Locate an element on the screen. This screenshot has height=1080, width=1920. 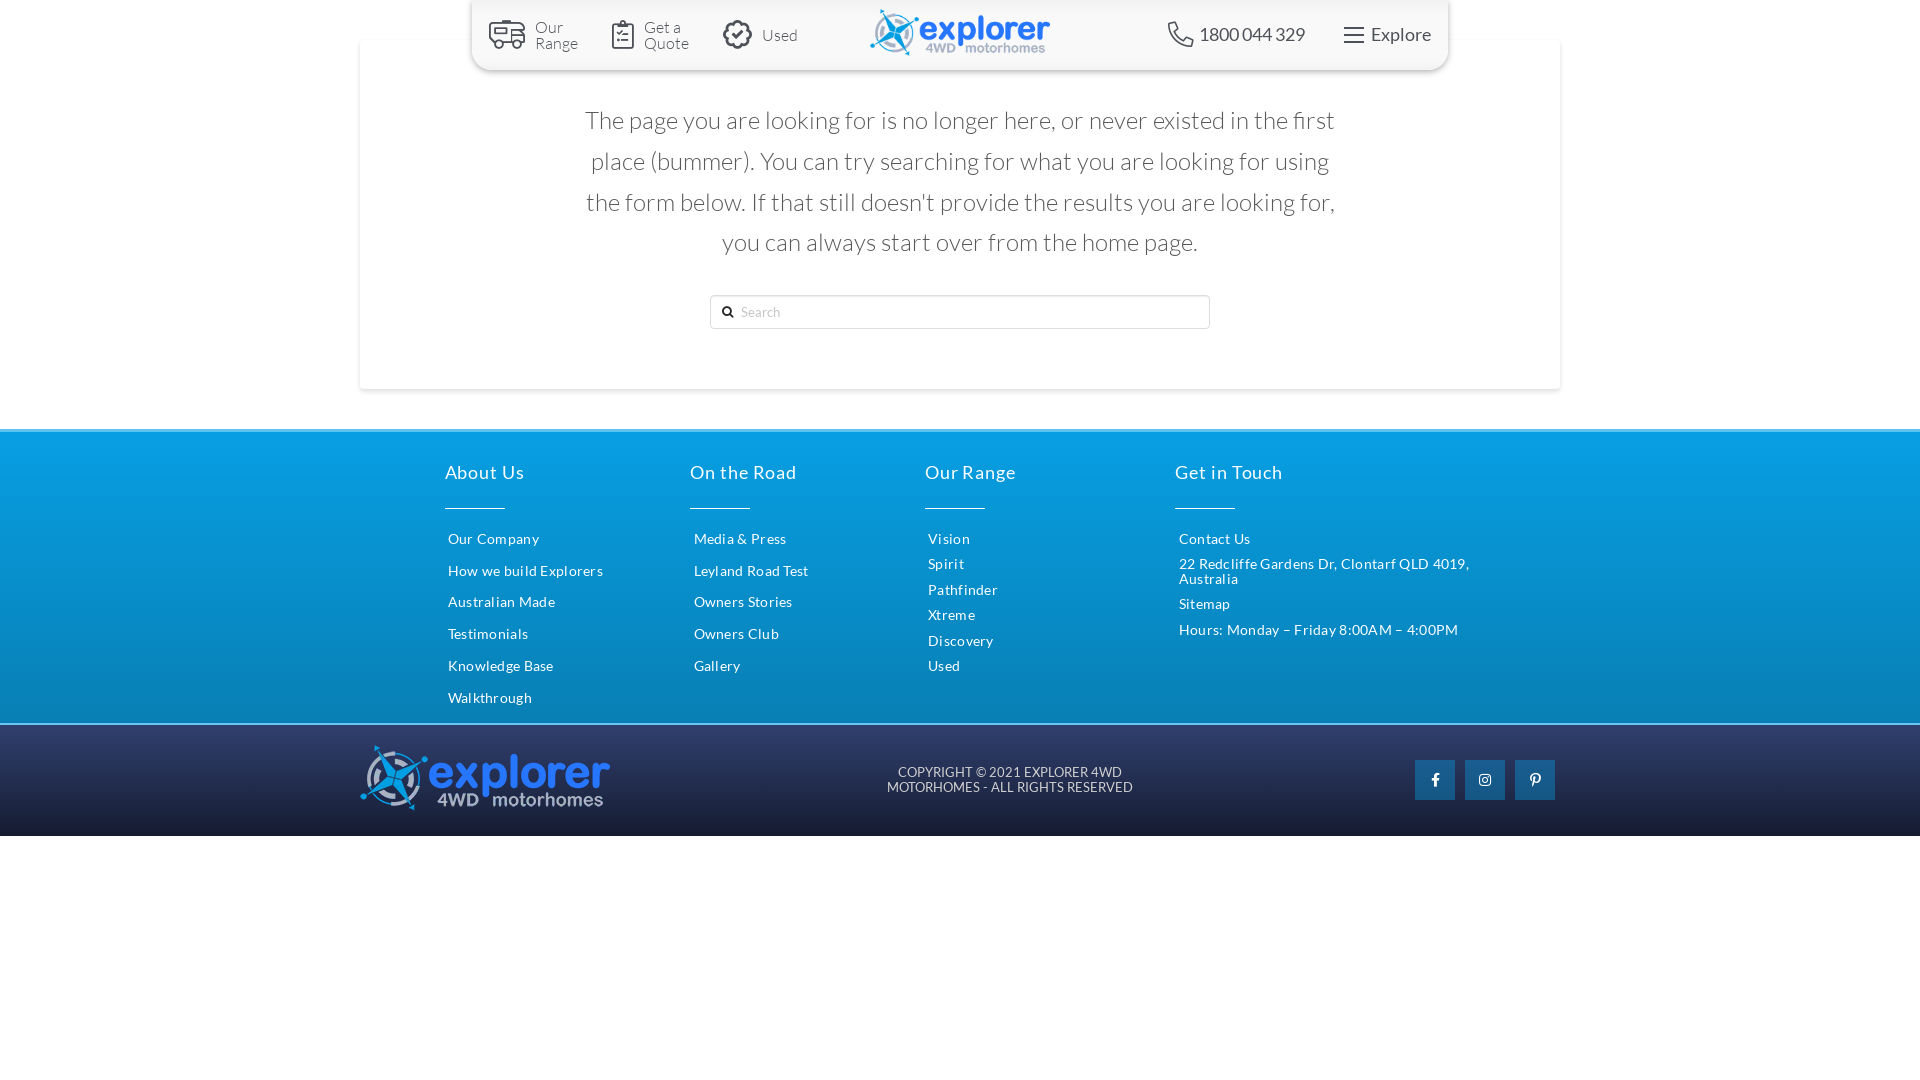
Gallery is located at coordinates (718, 666).